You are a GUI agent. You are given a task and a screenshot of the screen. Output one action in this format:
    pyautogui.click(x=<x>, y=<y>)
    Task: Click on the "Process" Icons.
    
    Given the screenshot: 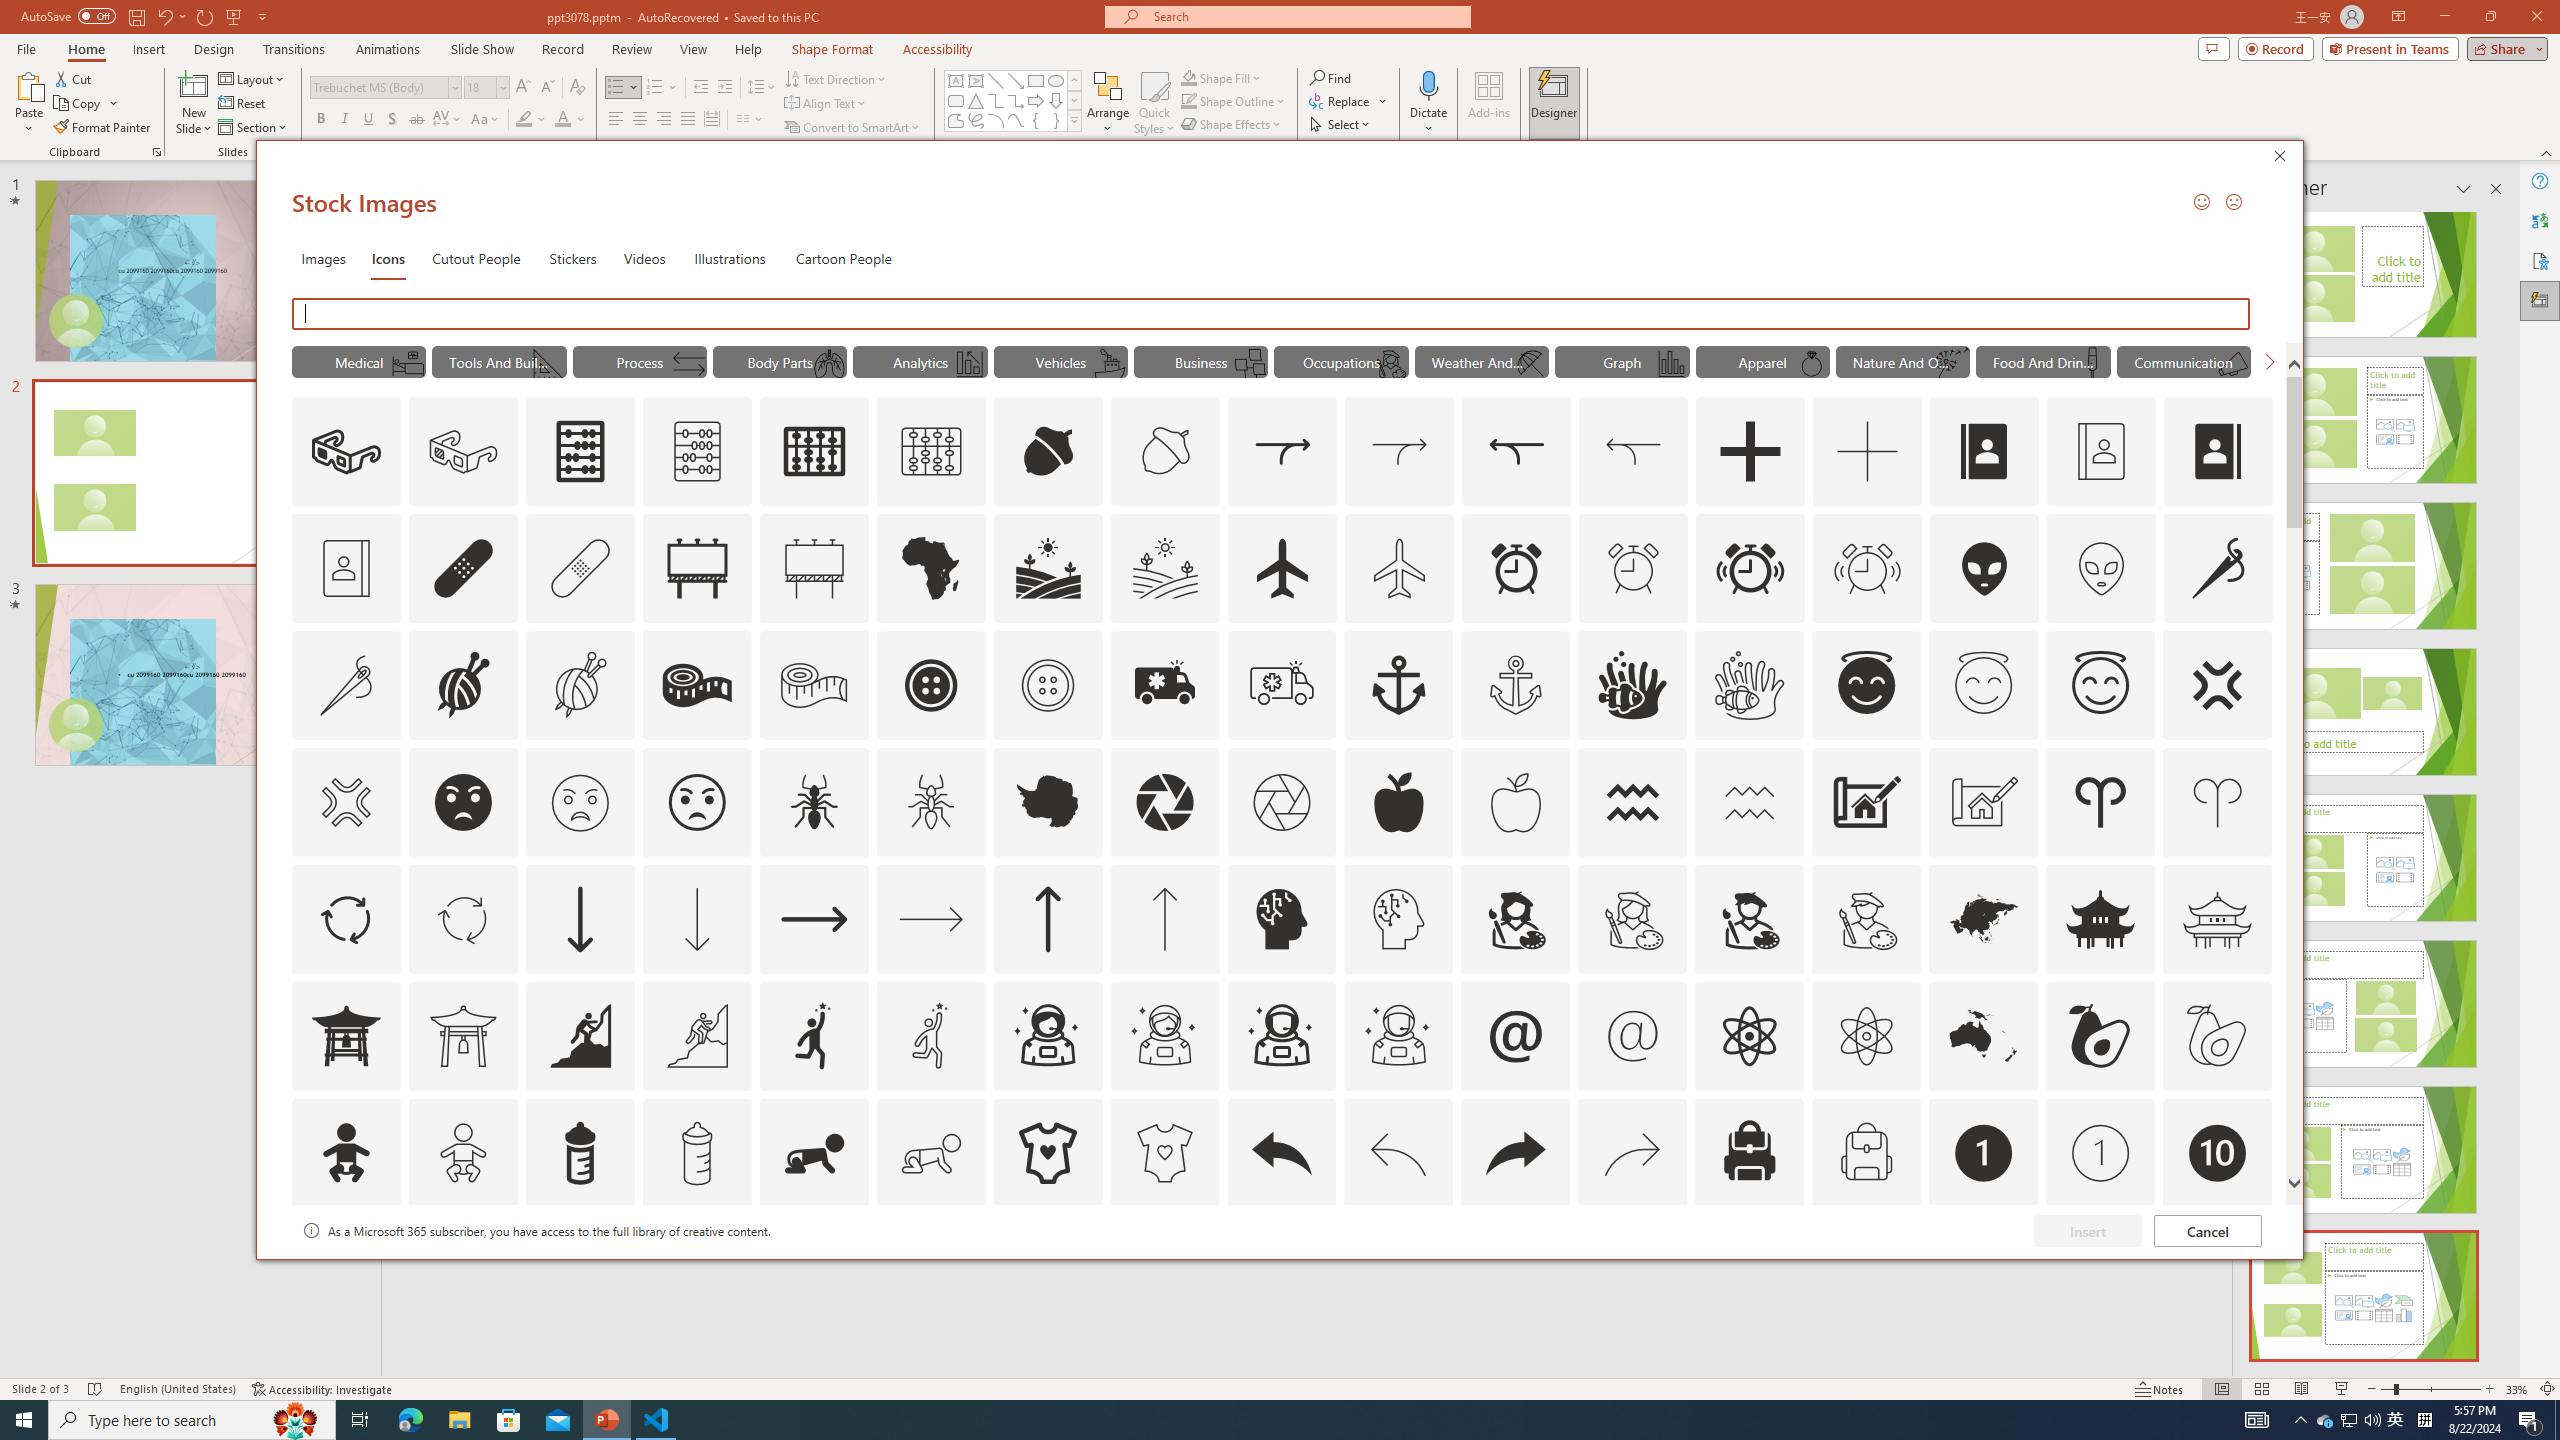 What is the action you would take?
    pyautogui.click(x=640, y=361)
    